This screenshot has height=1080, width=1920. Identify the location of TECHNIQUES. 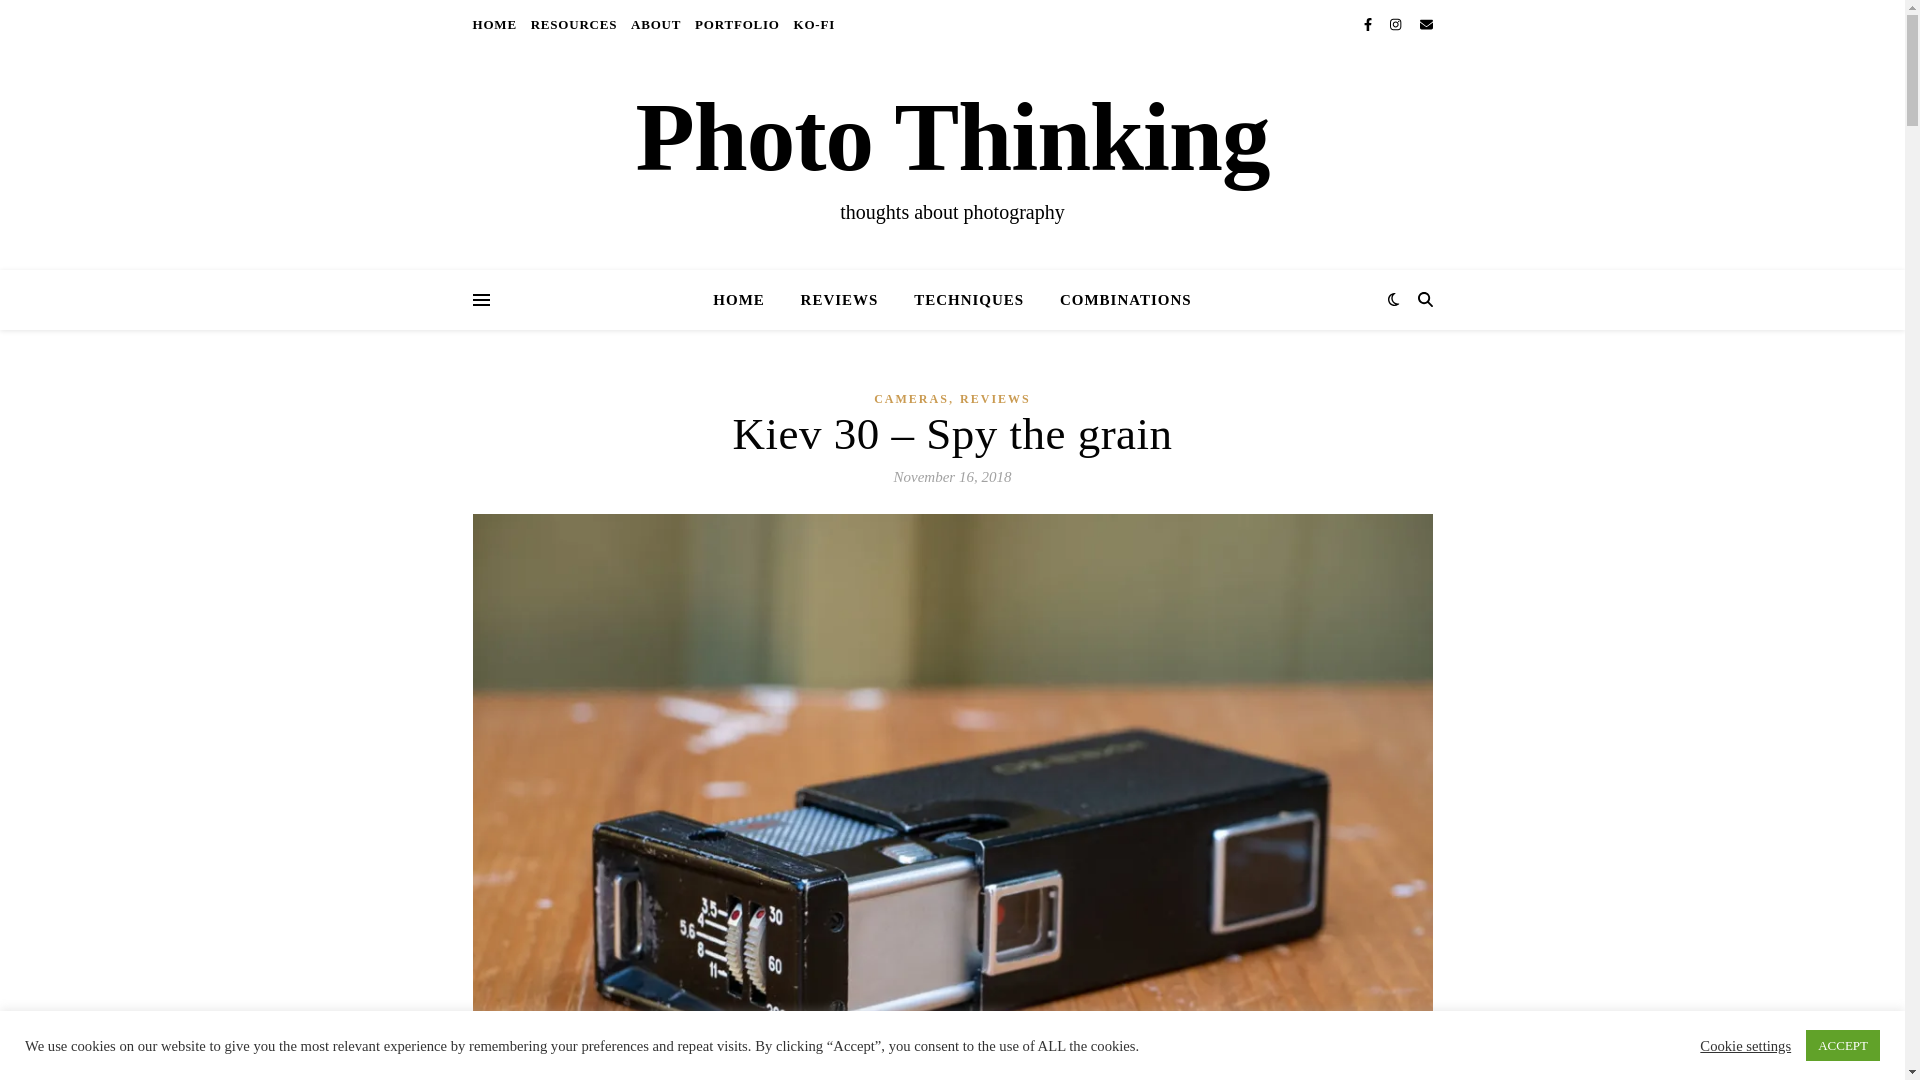
(969, 300).